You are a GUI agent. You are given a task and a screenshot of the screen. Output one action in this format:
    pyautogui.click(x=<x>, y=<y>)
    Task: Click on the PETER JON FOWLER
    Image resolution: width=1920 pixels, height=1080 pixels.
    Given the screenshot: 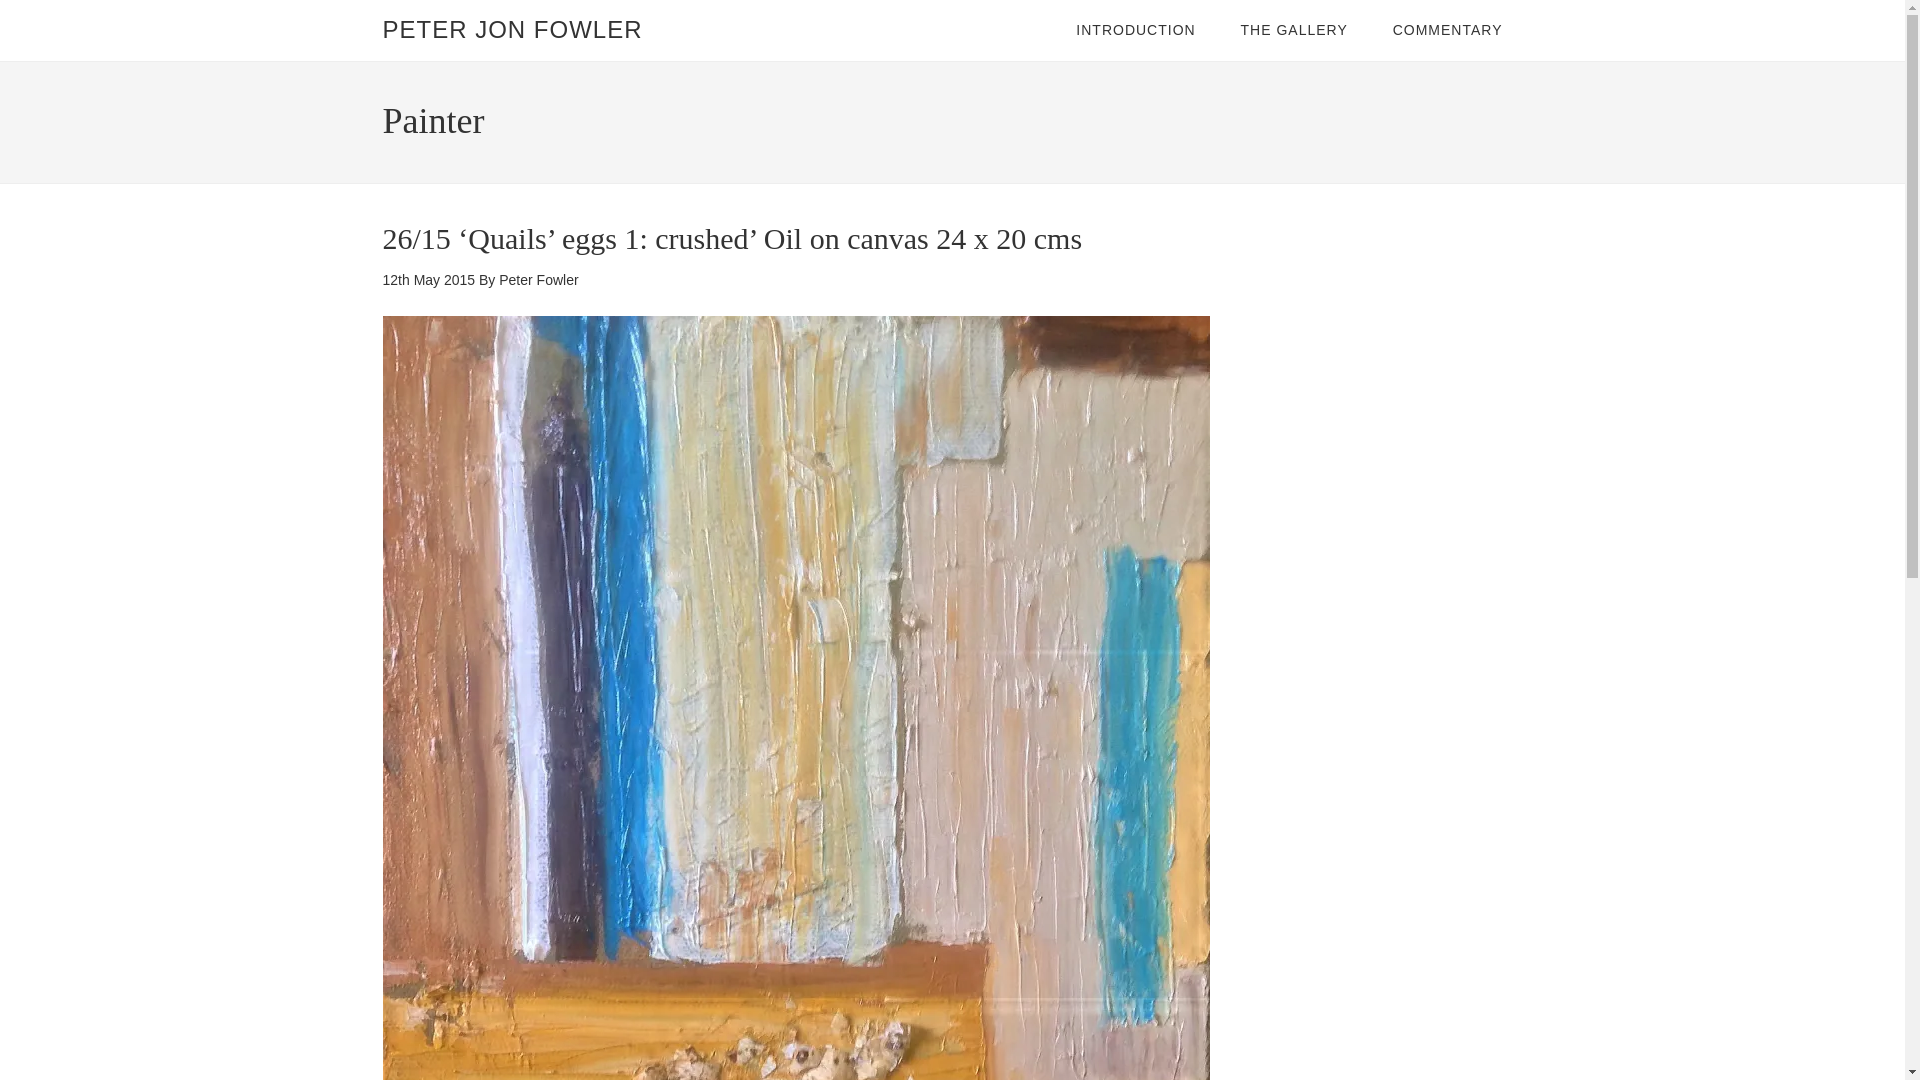 What is the action you would take?
    pyautogui.click(x=512, y=30)
    